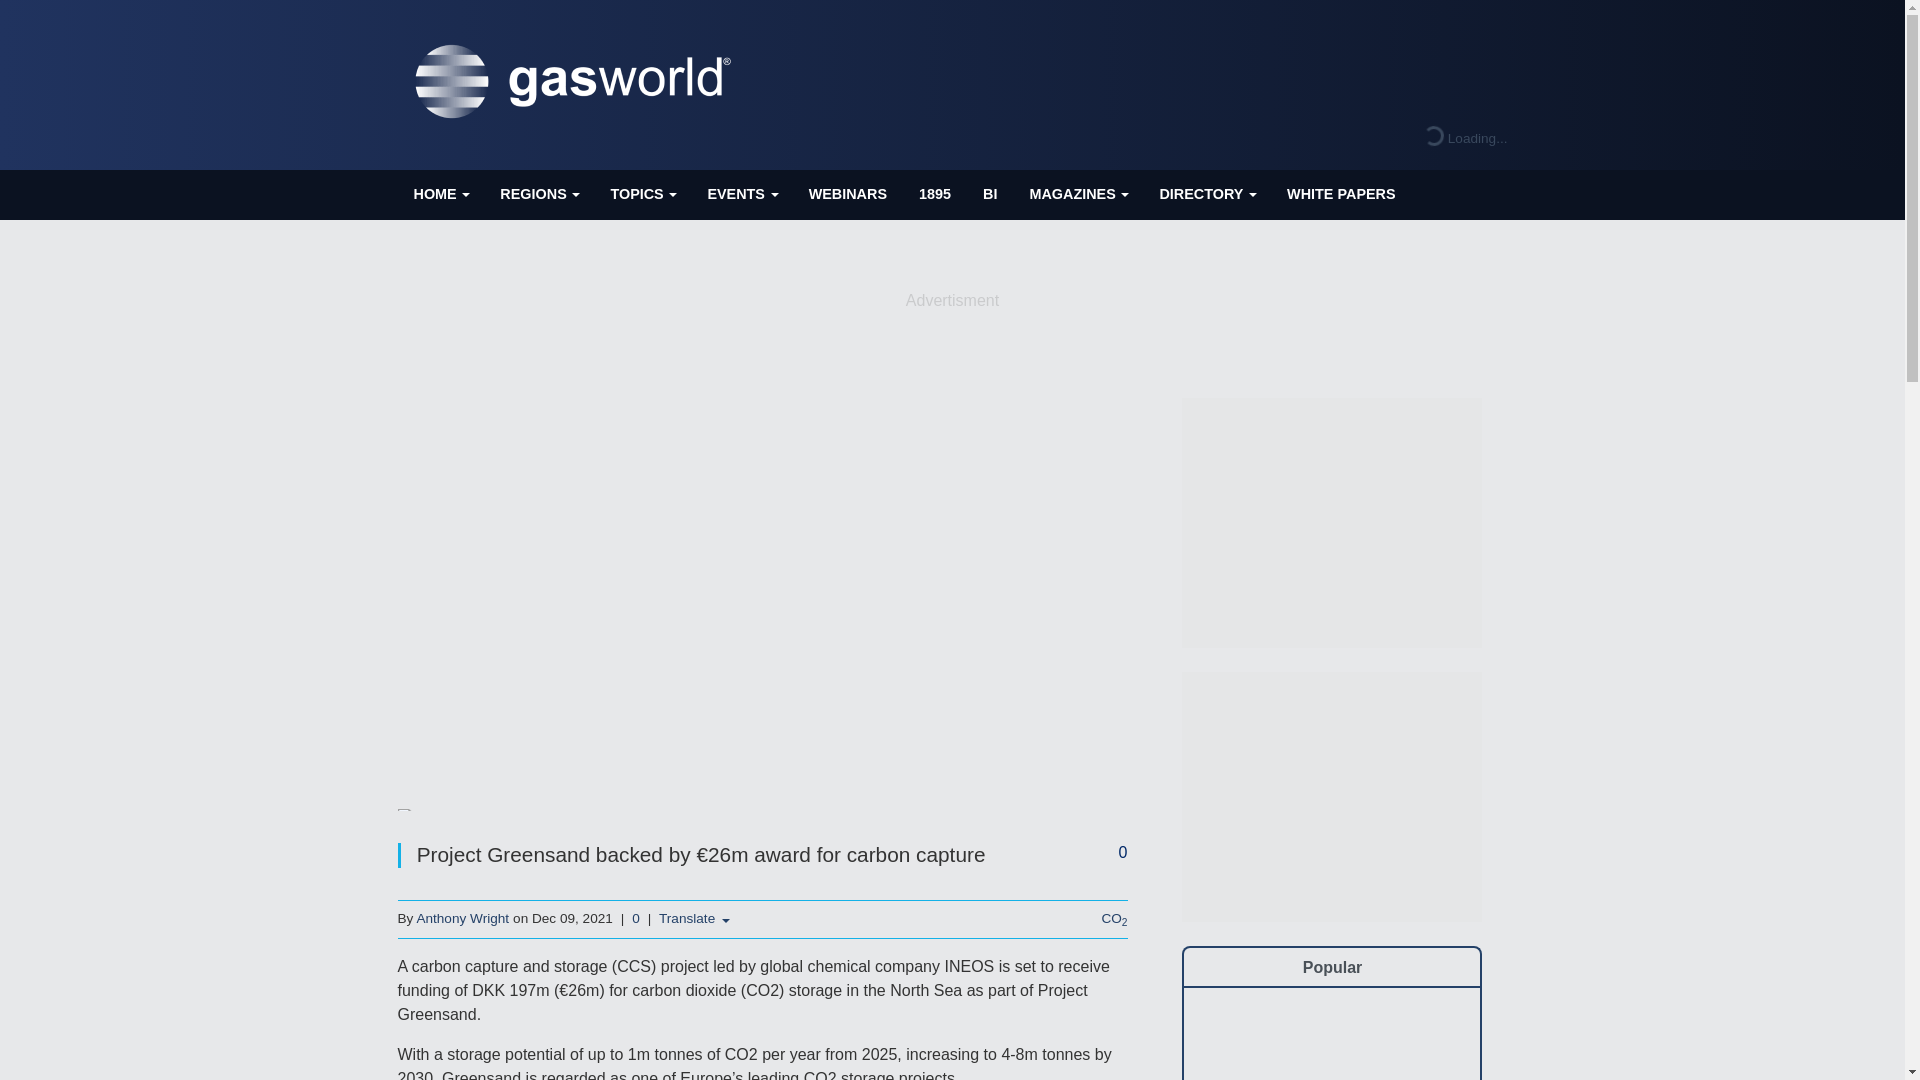 This screenshot has width=1920, height=1080. What do you see at coordinates (642, 194) in the screenshot?
I see `TOPICS` at bounding box center [642, 194].